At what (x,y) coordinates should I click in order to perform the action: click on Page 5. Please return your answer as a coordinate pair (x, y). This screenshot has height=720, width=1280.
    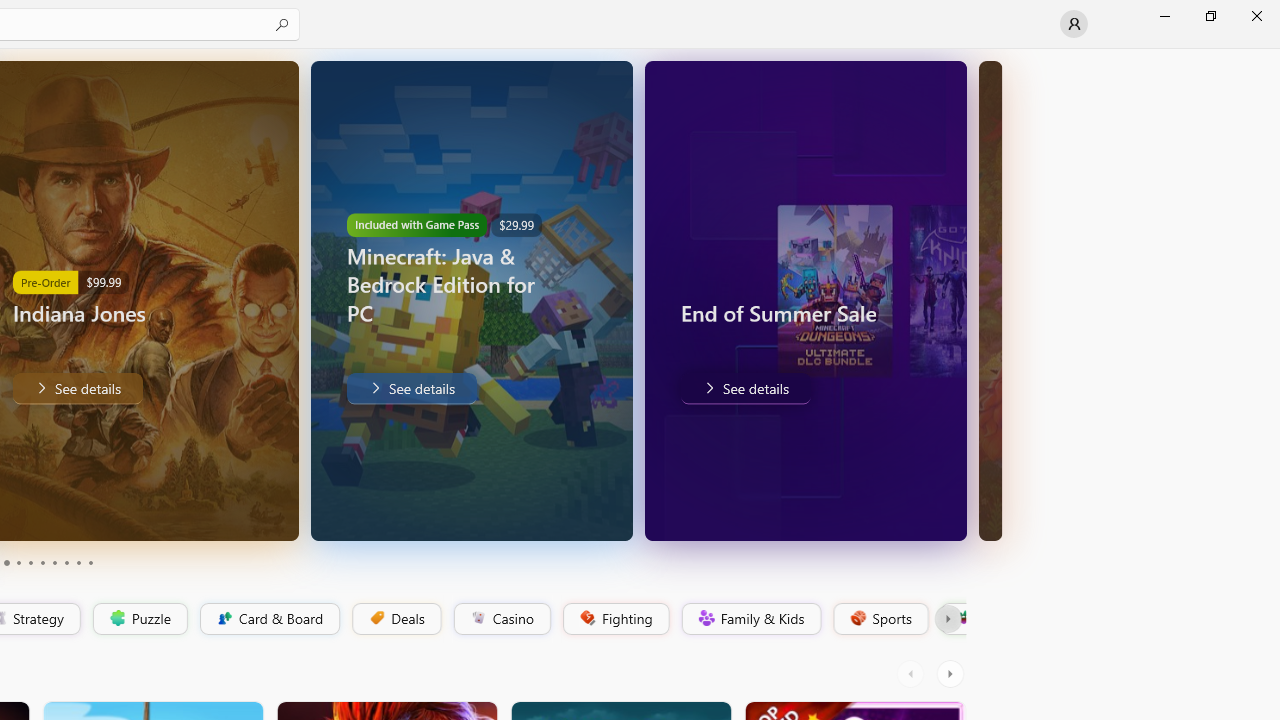
    Looking at the image, I should click on (30, 562).